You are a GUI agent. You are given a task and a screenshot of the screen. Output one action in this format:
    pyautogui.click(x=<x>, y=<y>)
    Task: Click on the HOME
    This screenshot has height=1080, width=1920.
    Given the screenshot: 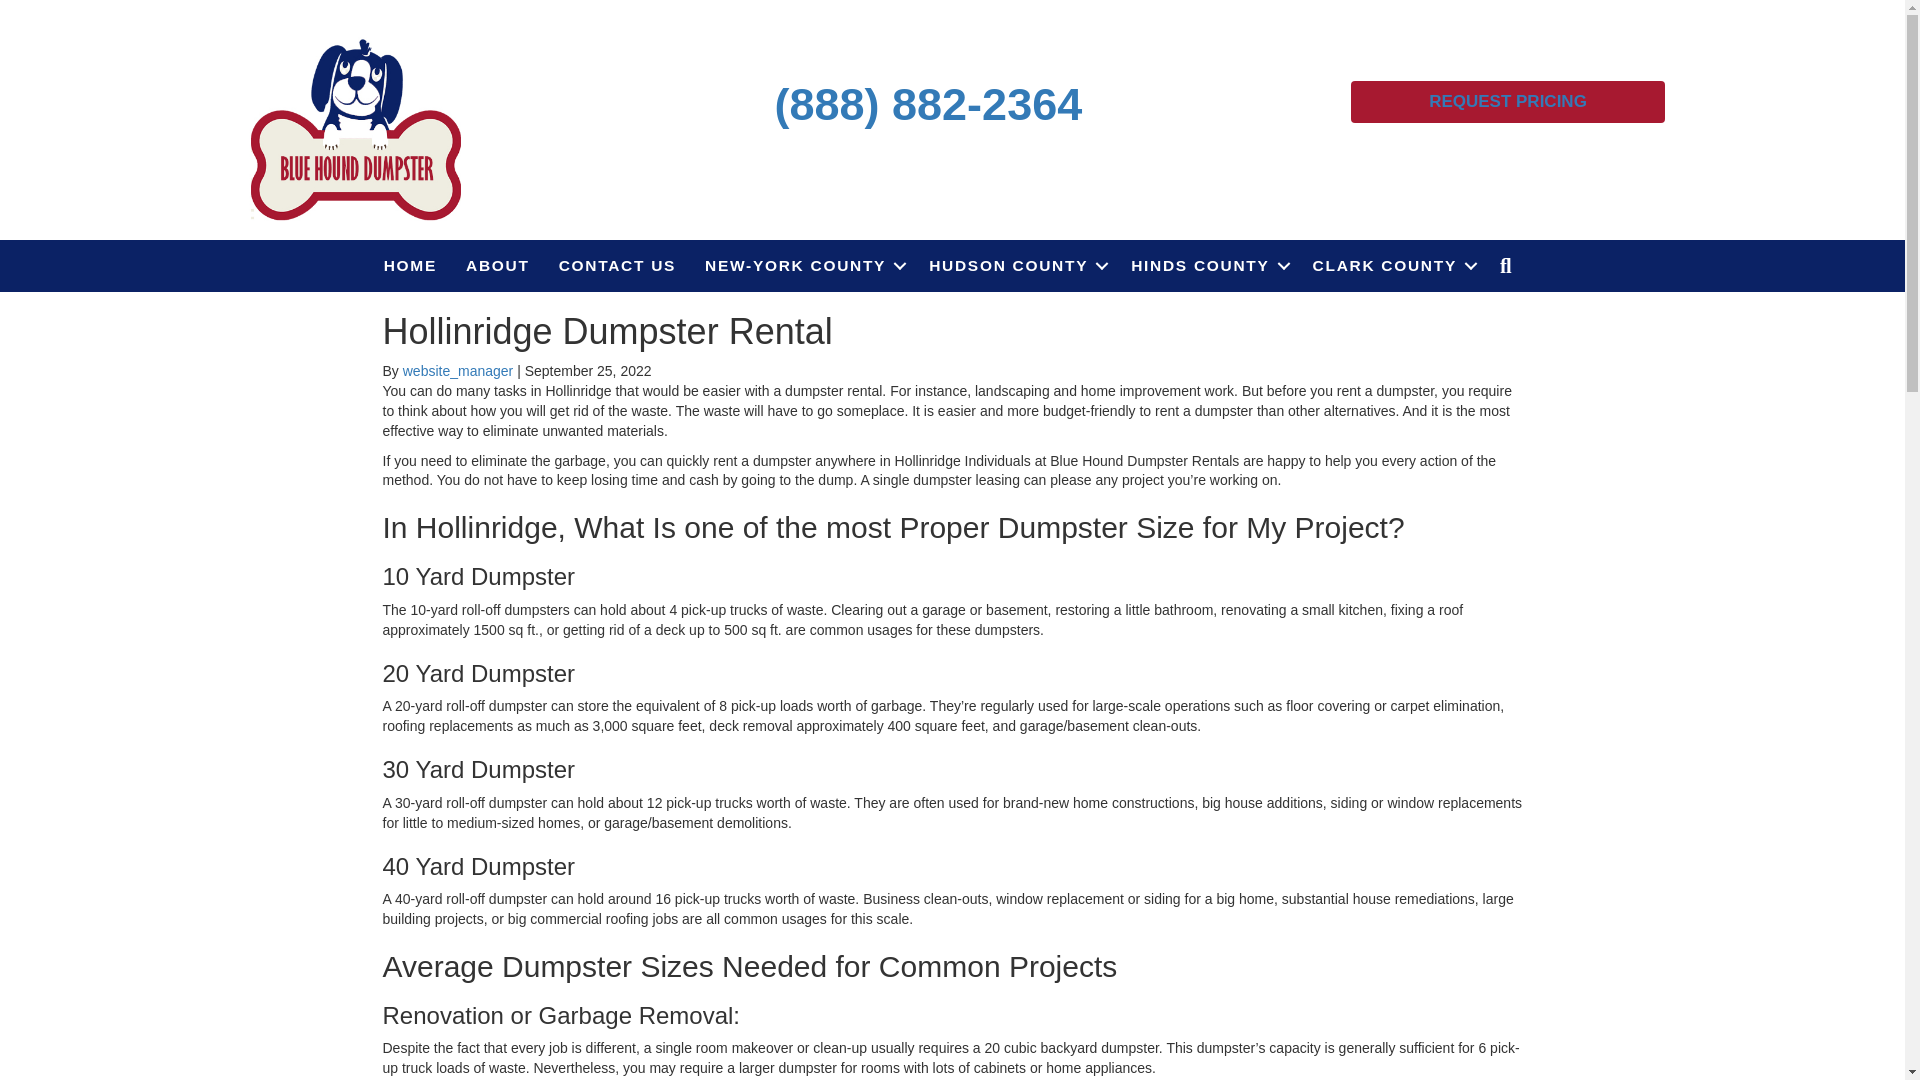 What is the action you would take?
    pyautogui.click(x=410, y=265)
    